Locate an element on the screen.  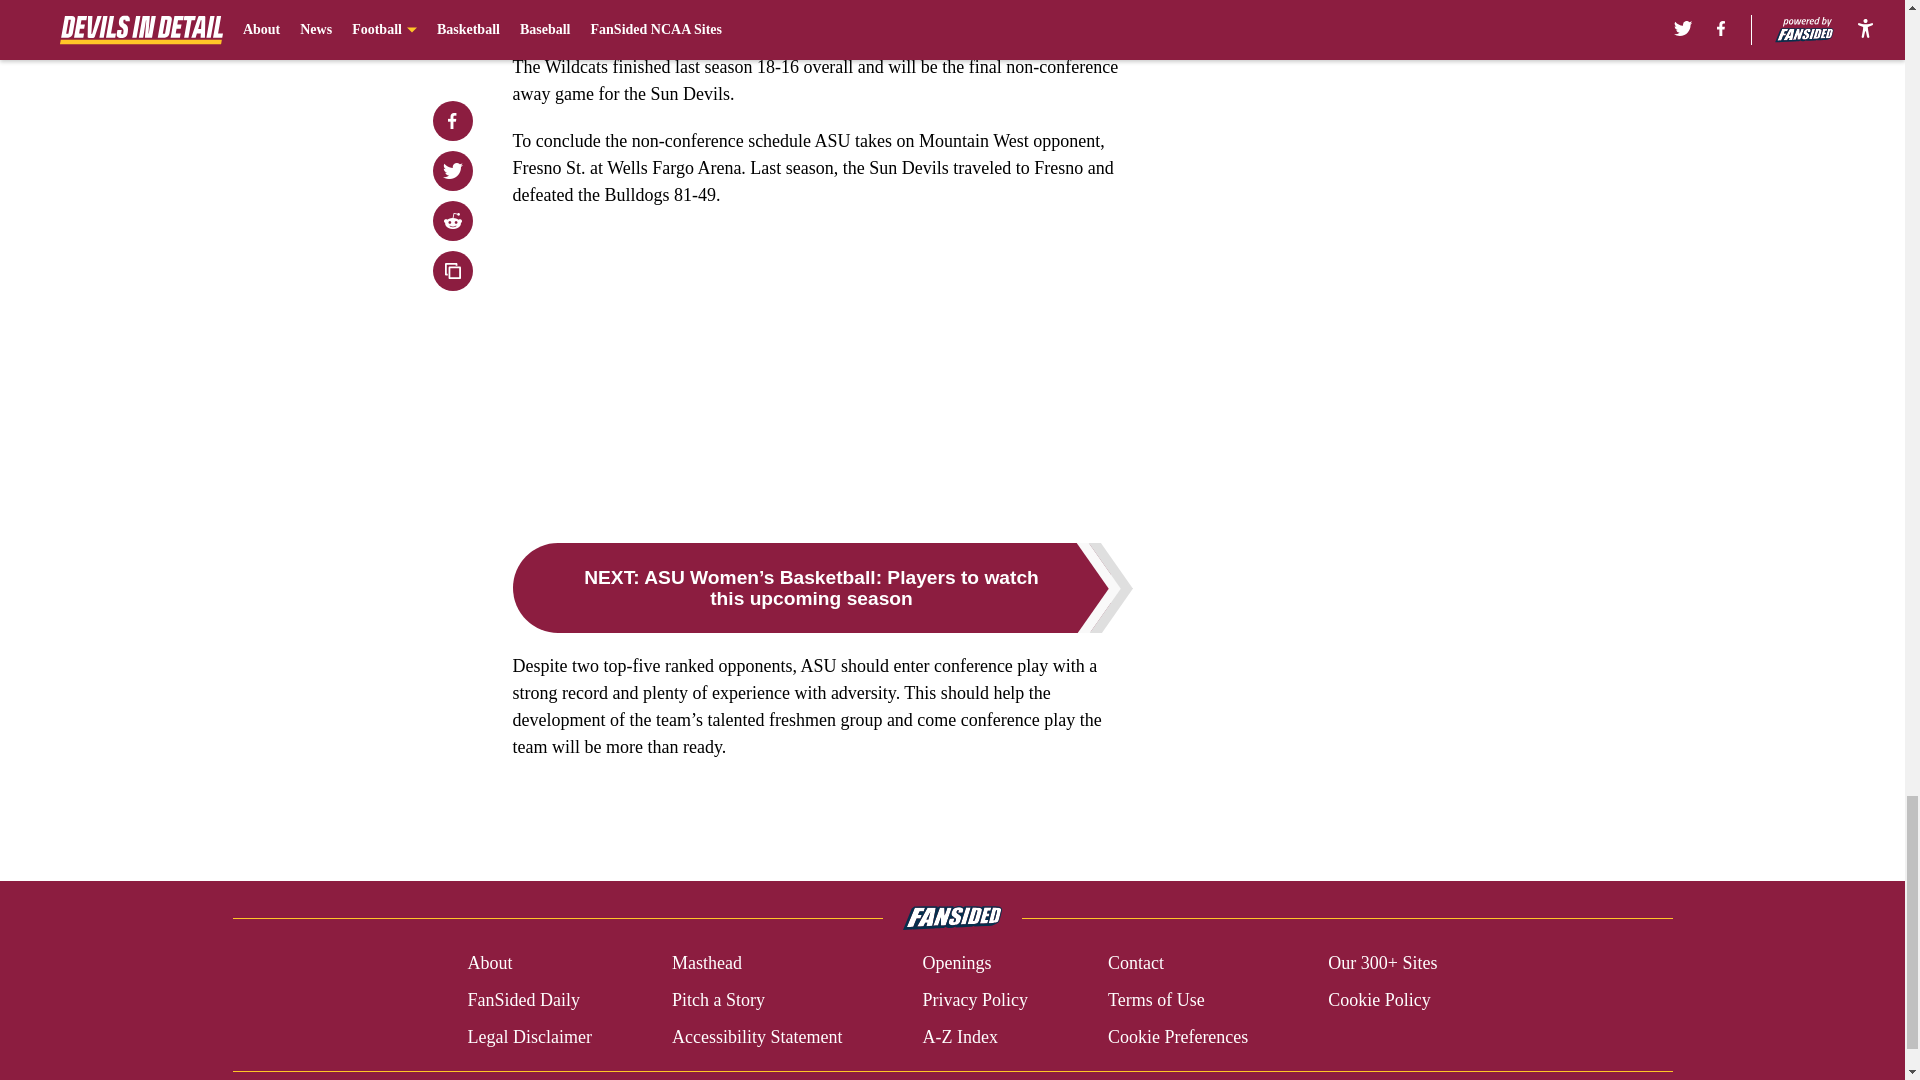
Contact is located at coordinates (1135, 964).